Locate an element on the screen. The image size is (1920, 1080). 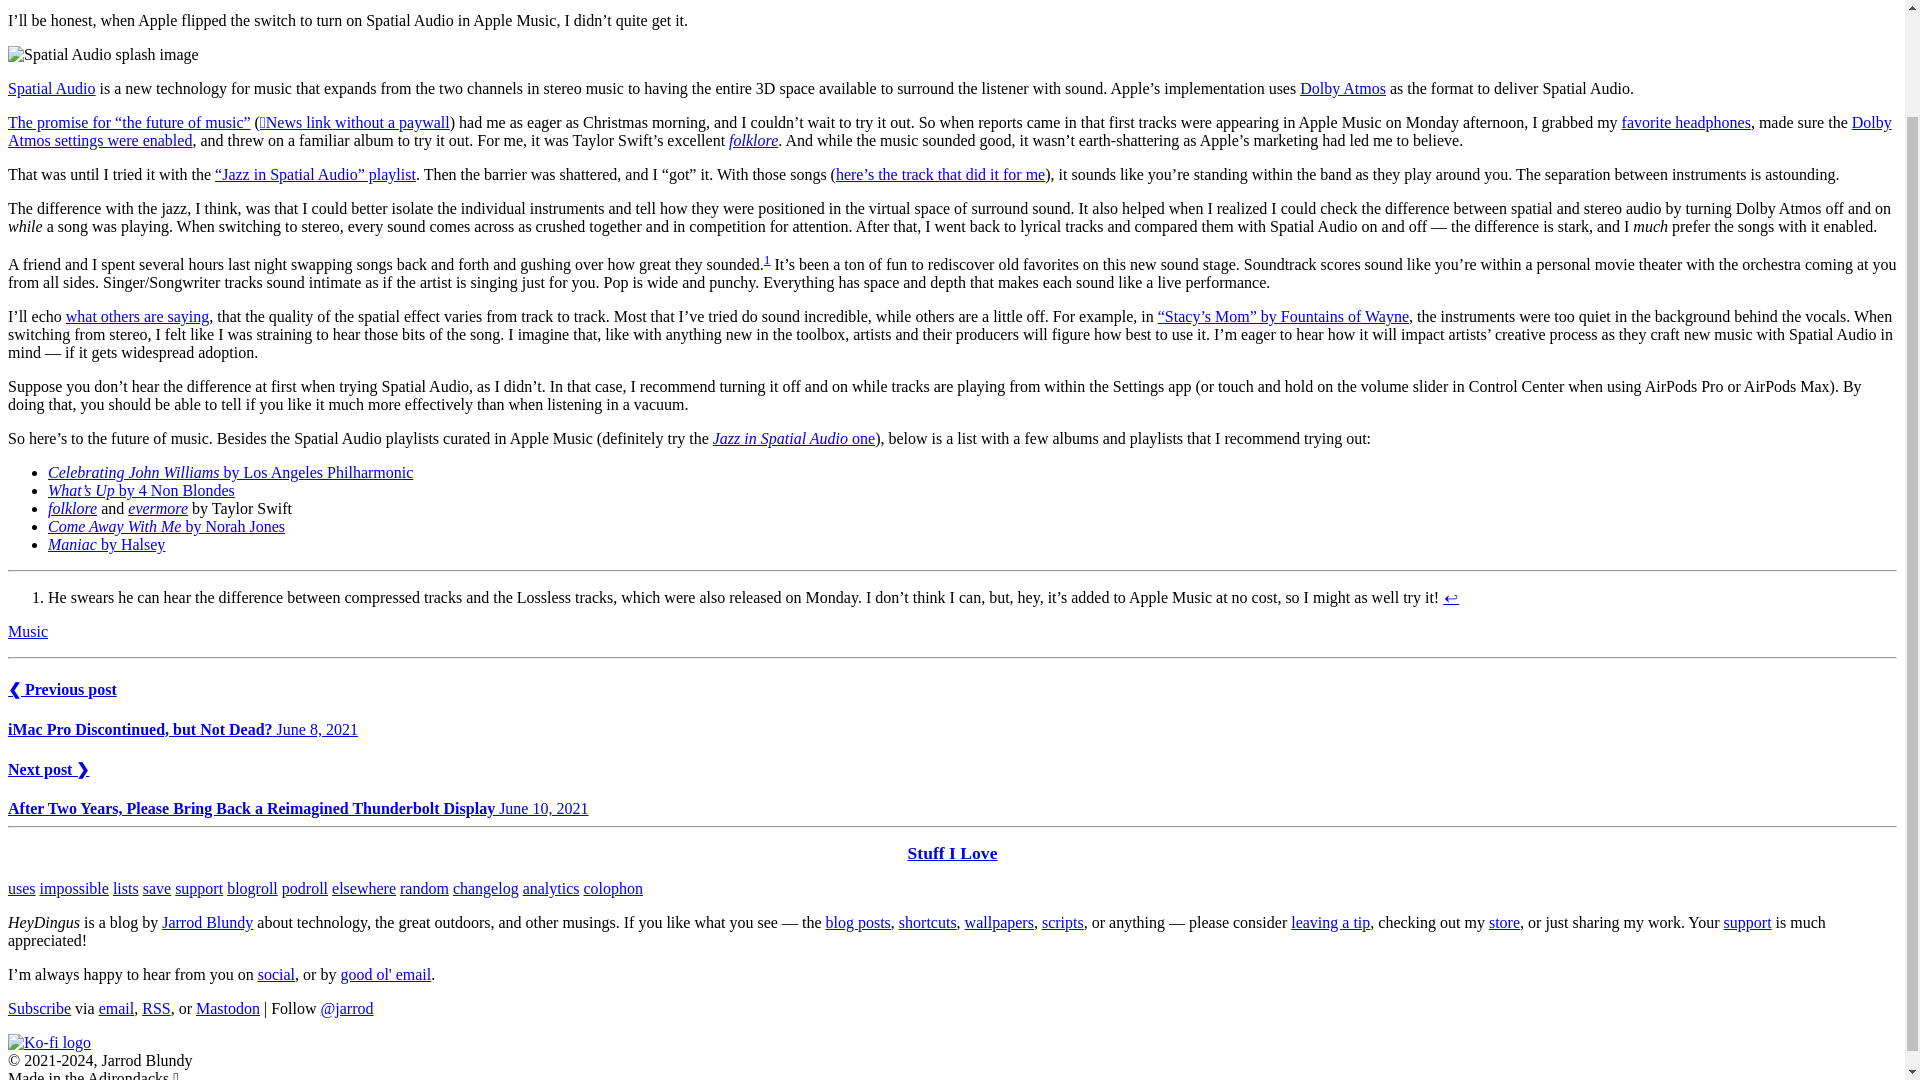
evermore is located at coordinates (158, 508).